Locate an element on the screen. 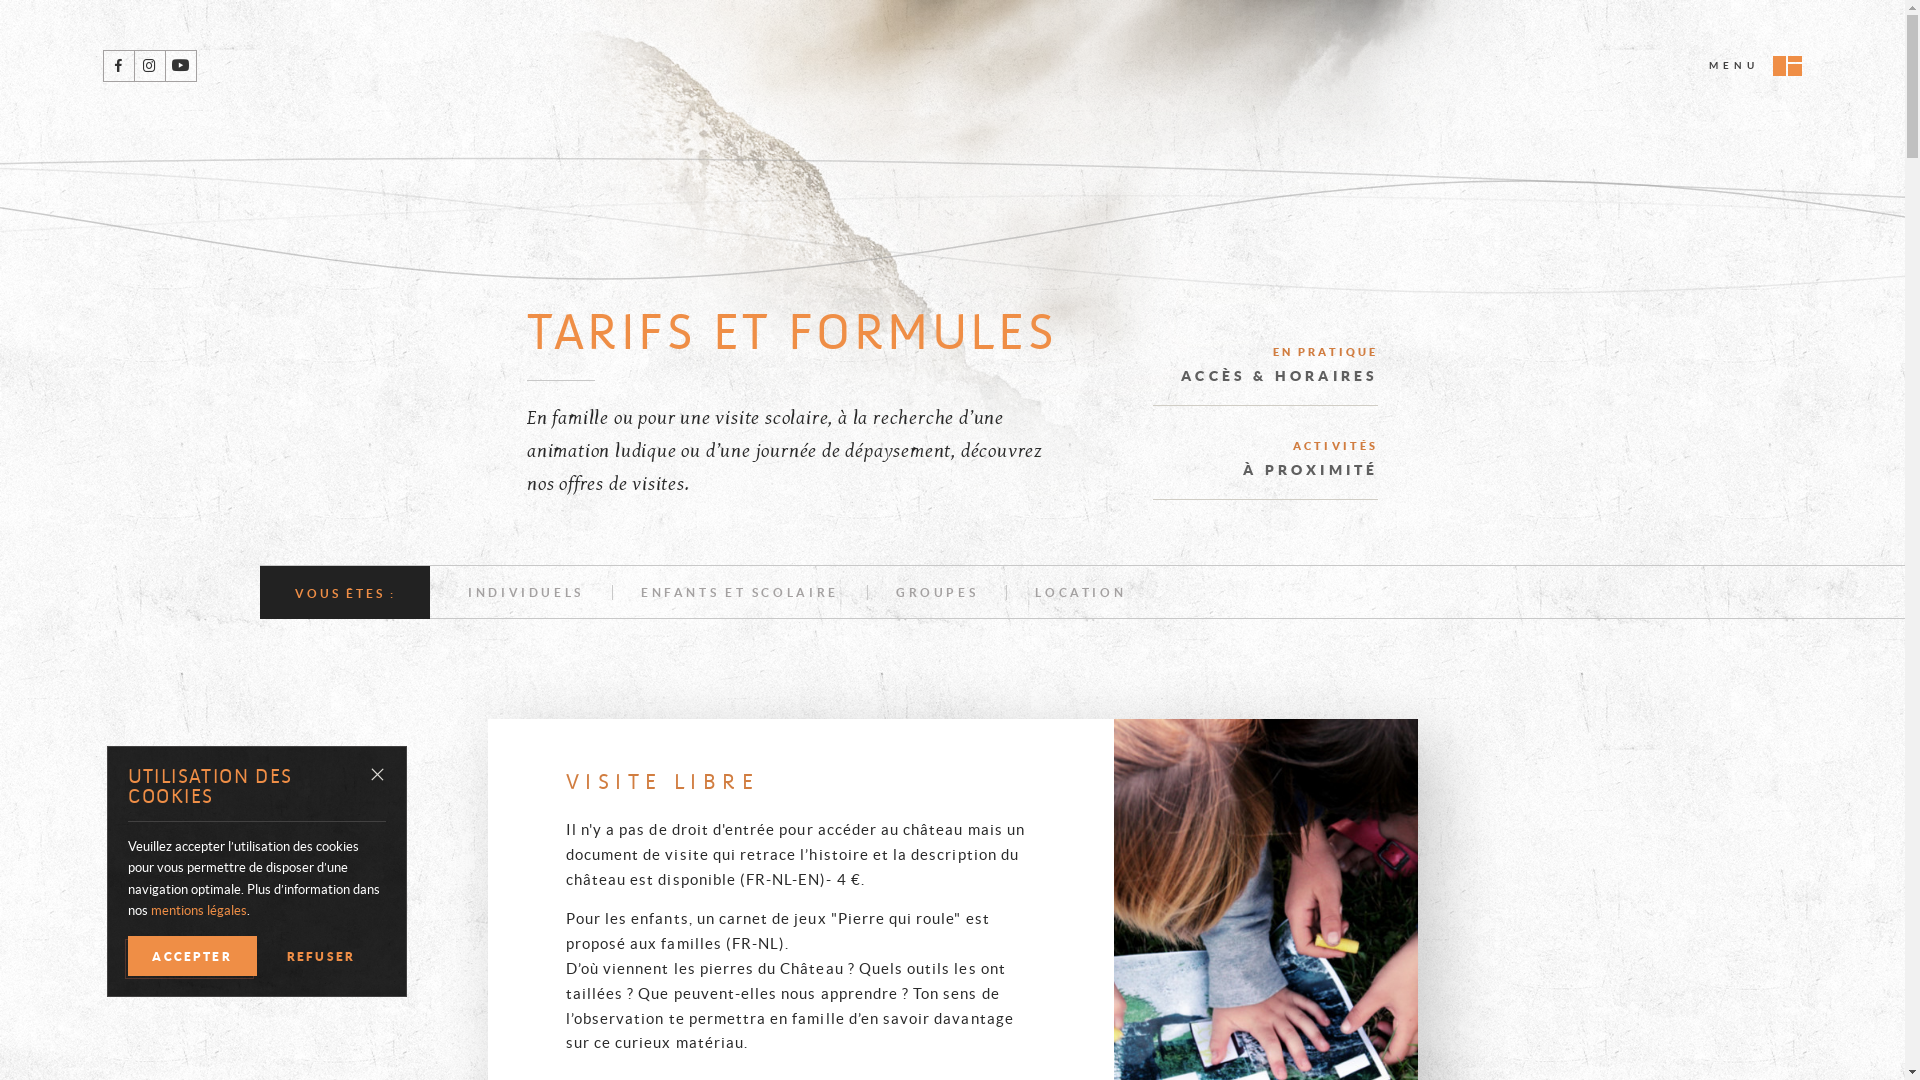  ENFANTS ET SCOLAIRE is located at coordinates (740, 592).